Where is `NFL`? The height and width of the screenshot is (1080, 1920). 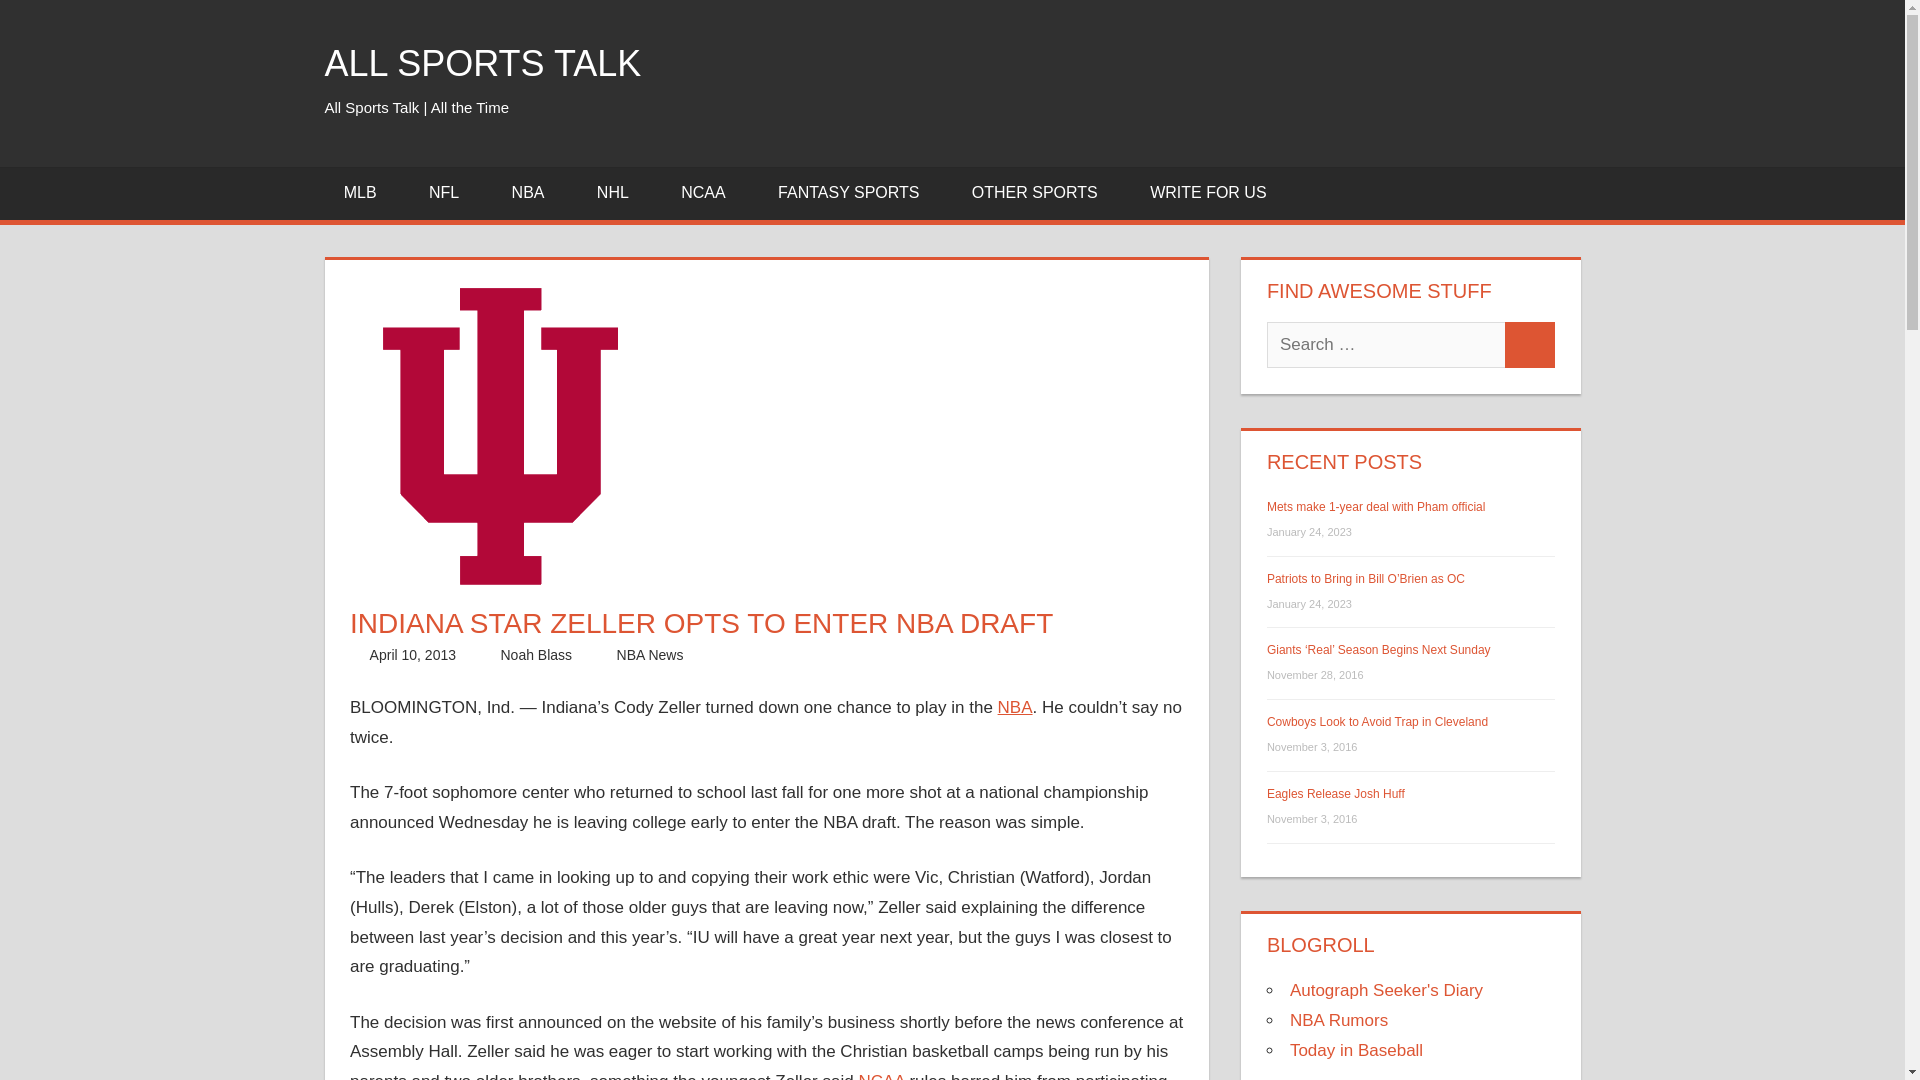 NFL is located at coordinates (452, 194).